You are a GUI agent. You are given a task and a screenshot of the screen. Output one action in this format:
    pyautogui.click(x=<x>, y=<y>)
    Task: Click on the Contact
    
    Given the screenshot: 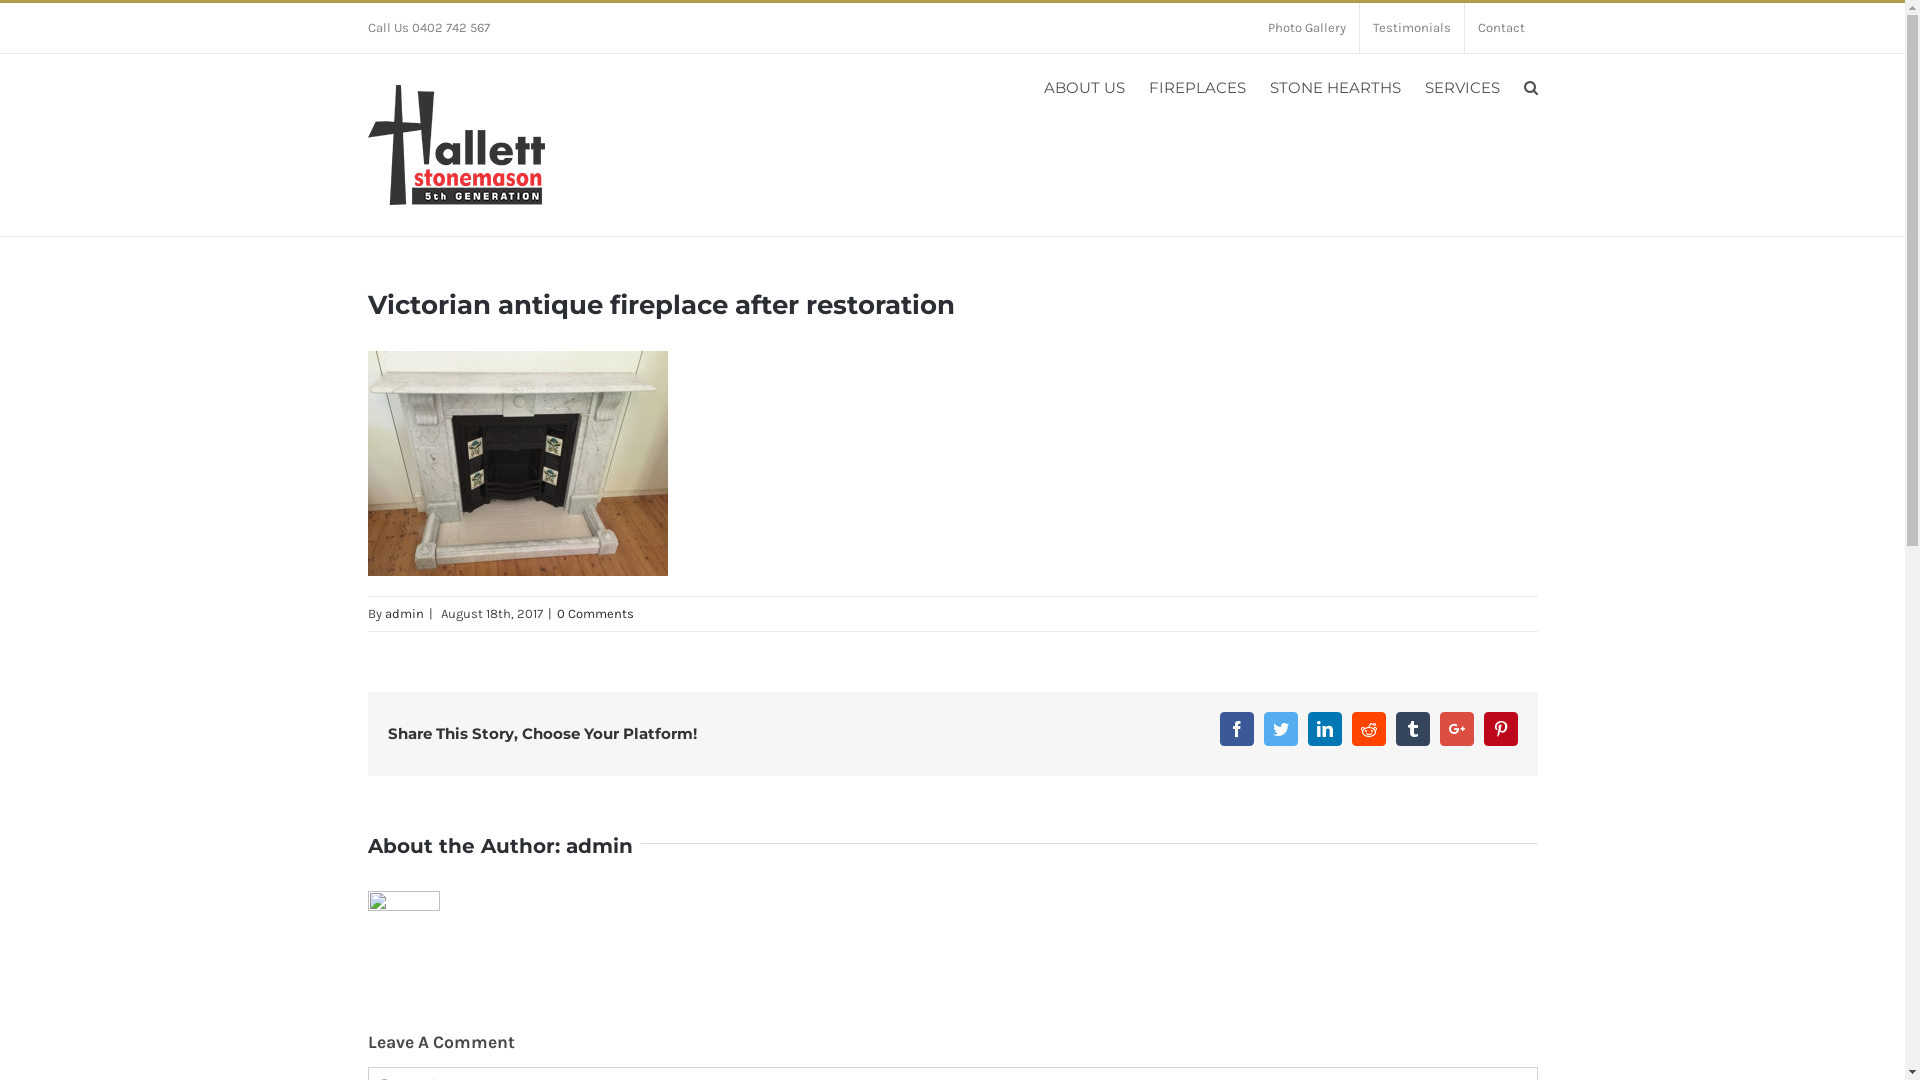 What is the action you would take?
    pyautogui.click(x=1500, y=28)
    